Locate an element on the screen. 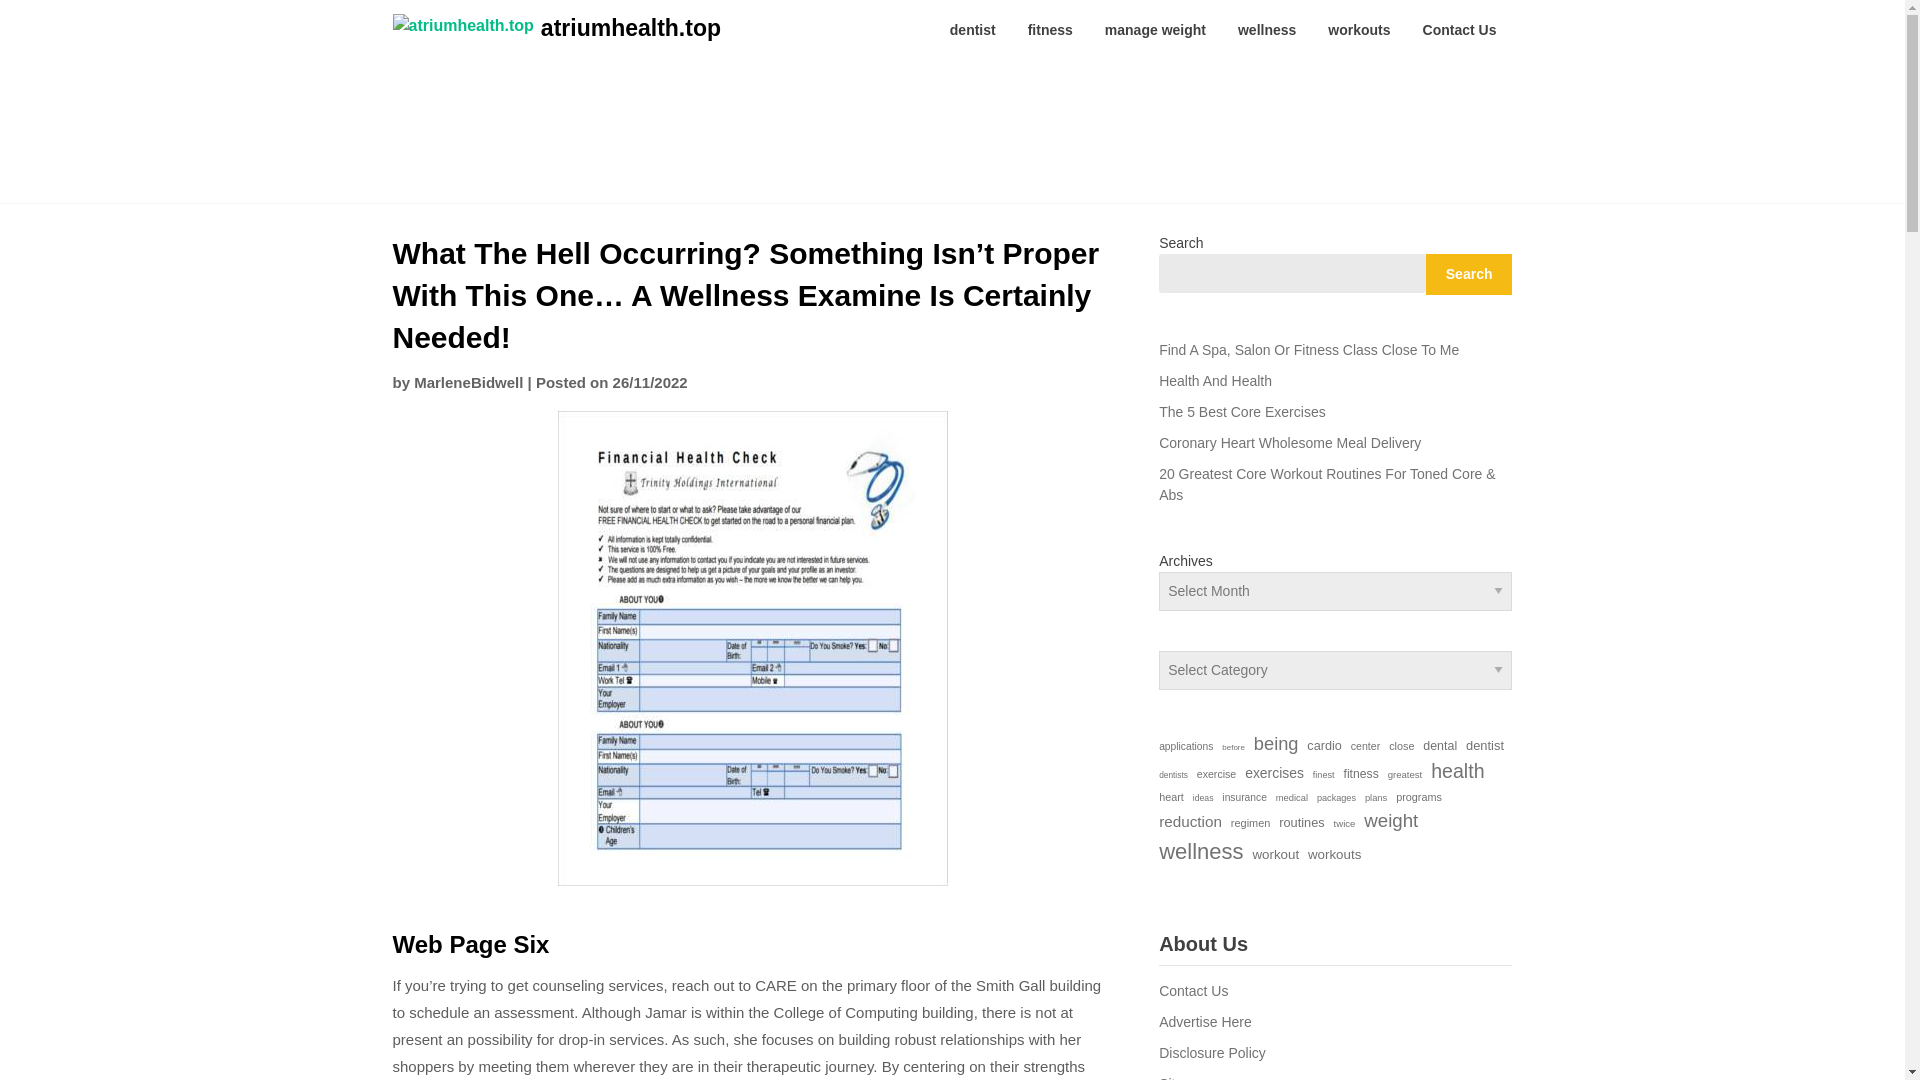 The width and height of the screenshot is (1920, 1080). Contact Us is located at coordinates (1460, 30).